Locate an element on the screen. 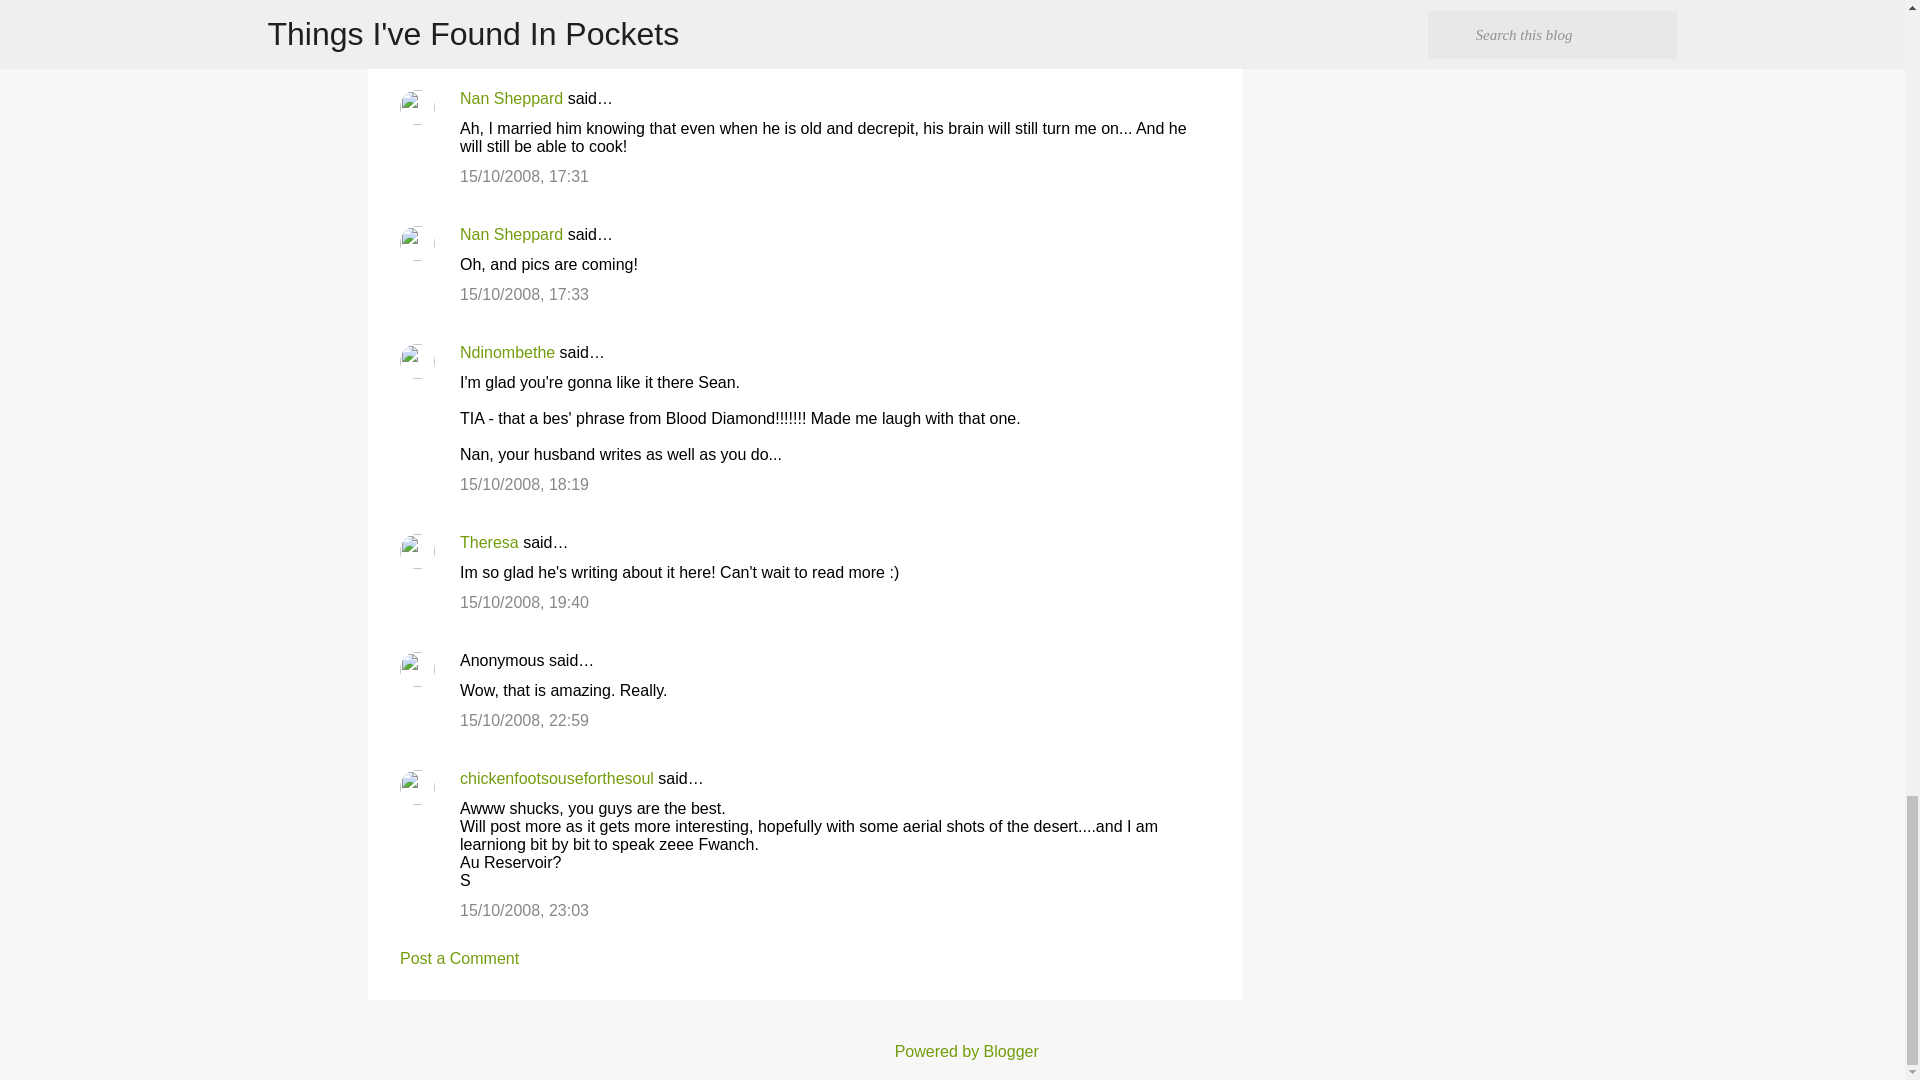 The height and width of the screenshot is (1080, 1920). Ndinombethe is located at coordinates (507, 352).